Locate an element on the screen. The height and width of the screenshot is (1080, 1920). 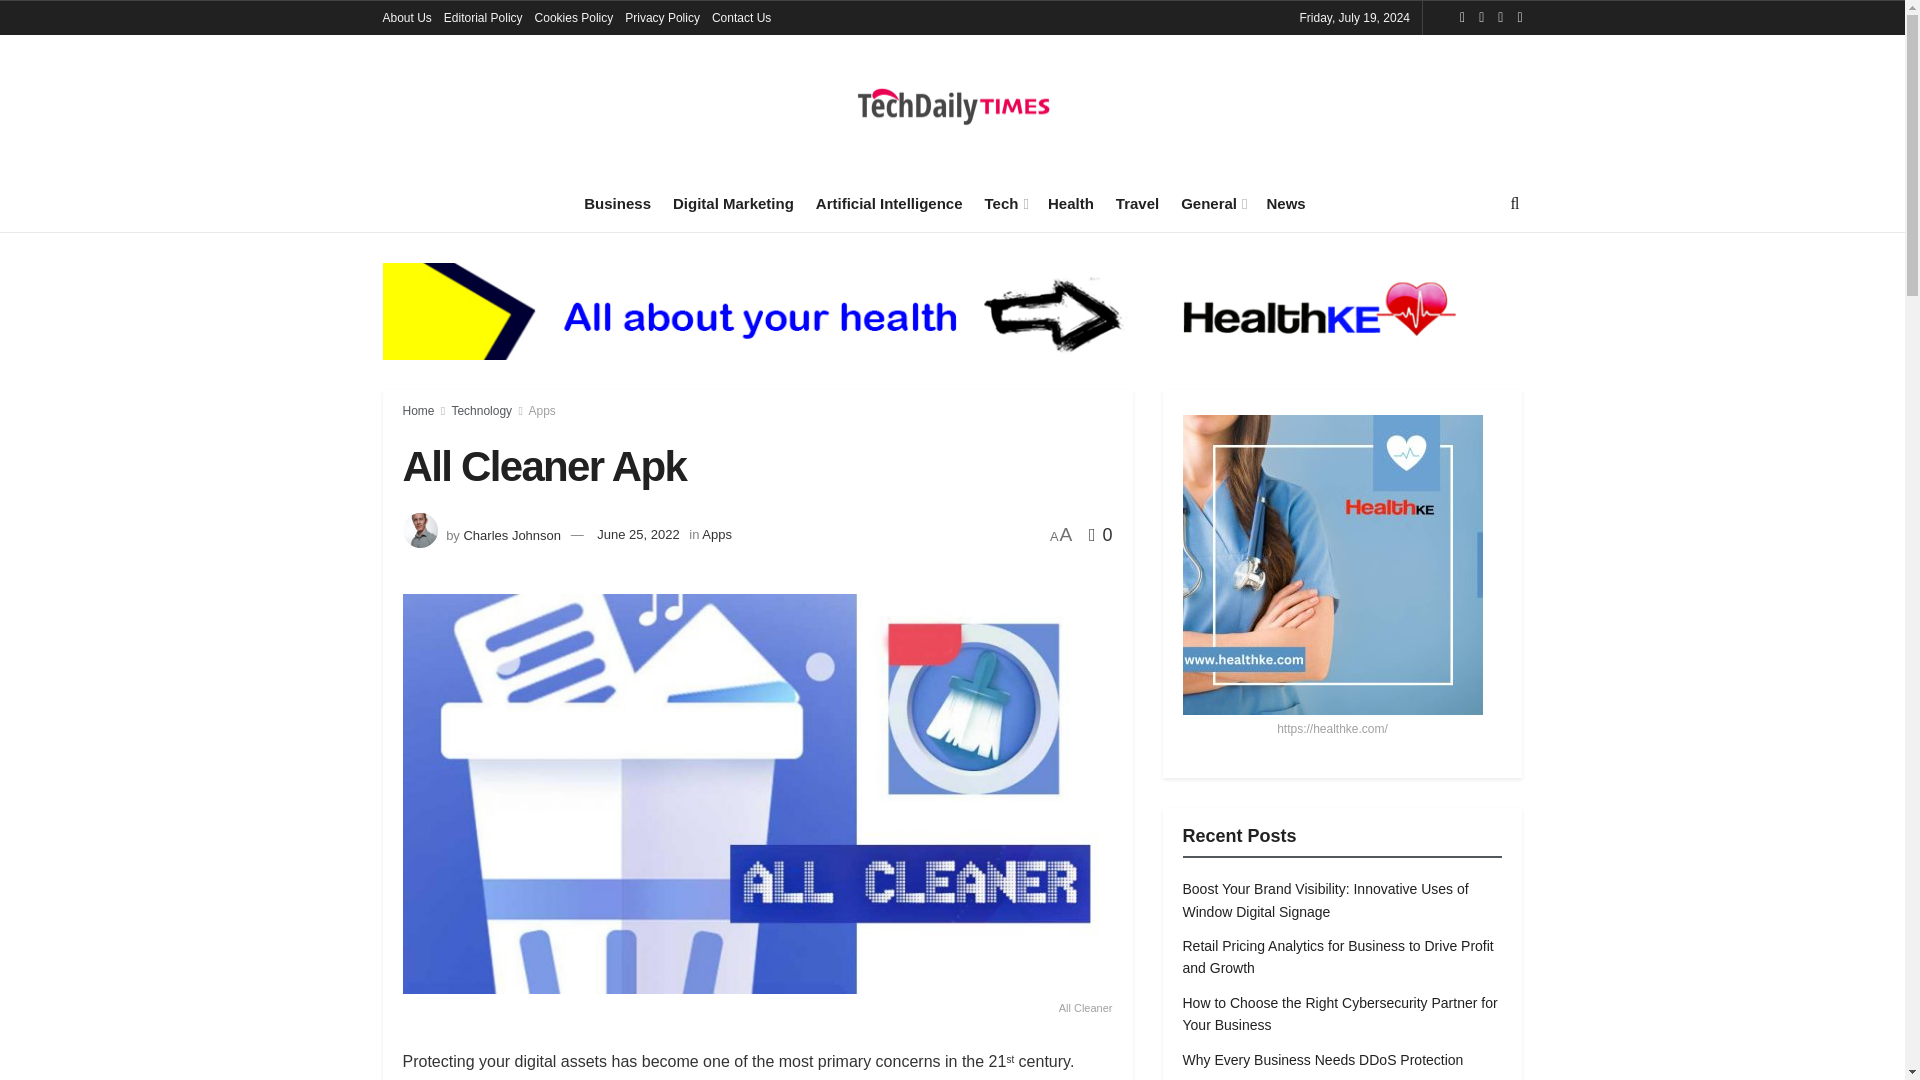
Digital Marketing is located at coordinates (734, 203).